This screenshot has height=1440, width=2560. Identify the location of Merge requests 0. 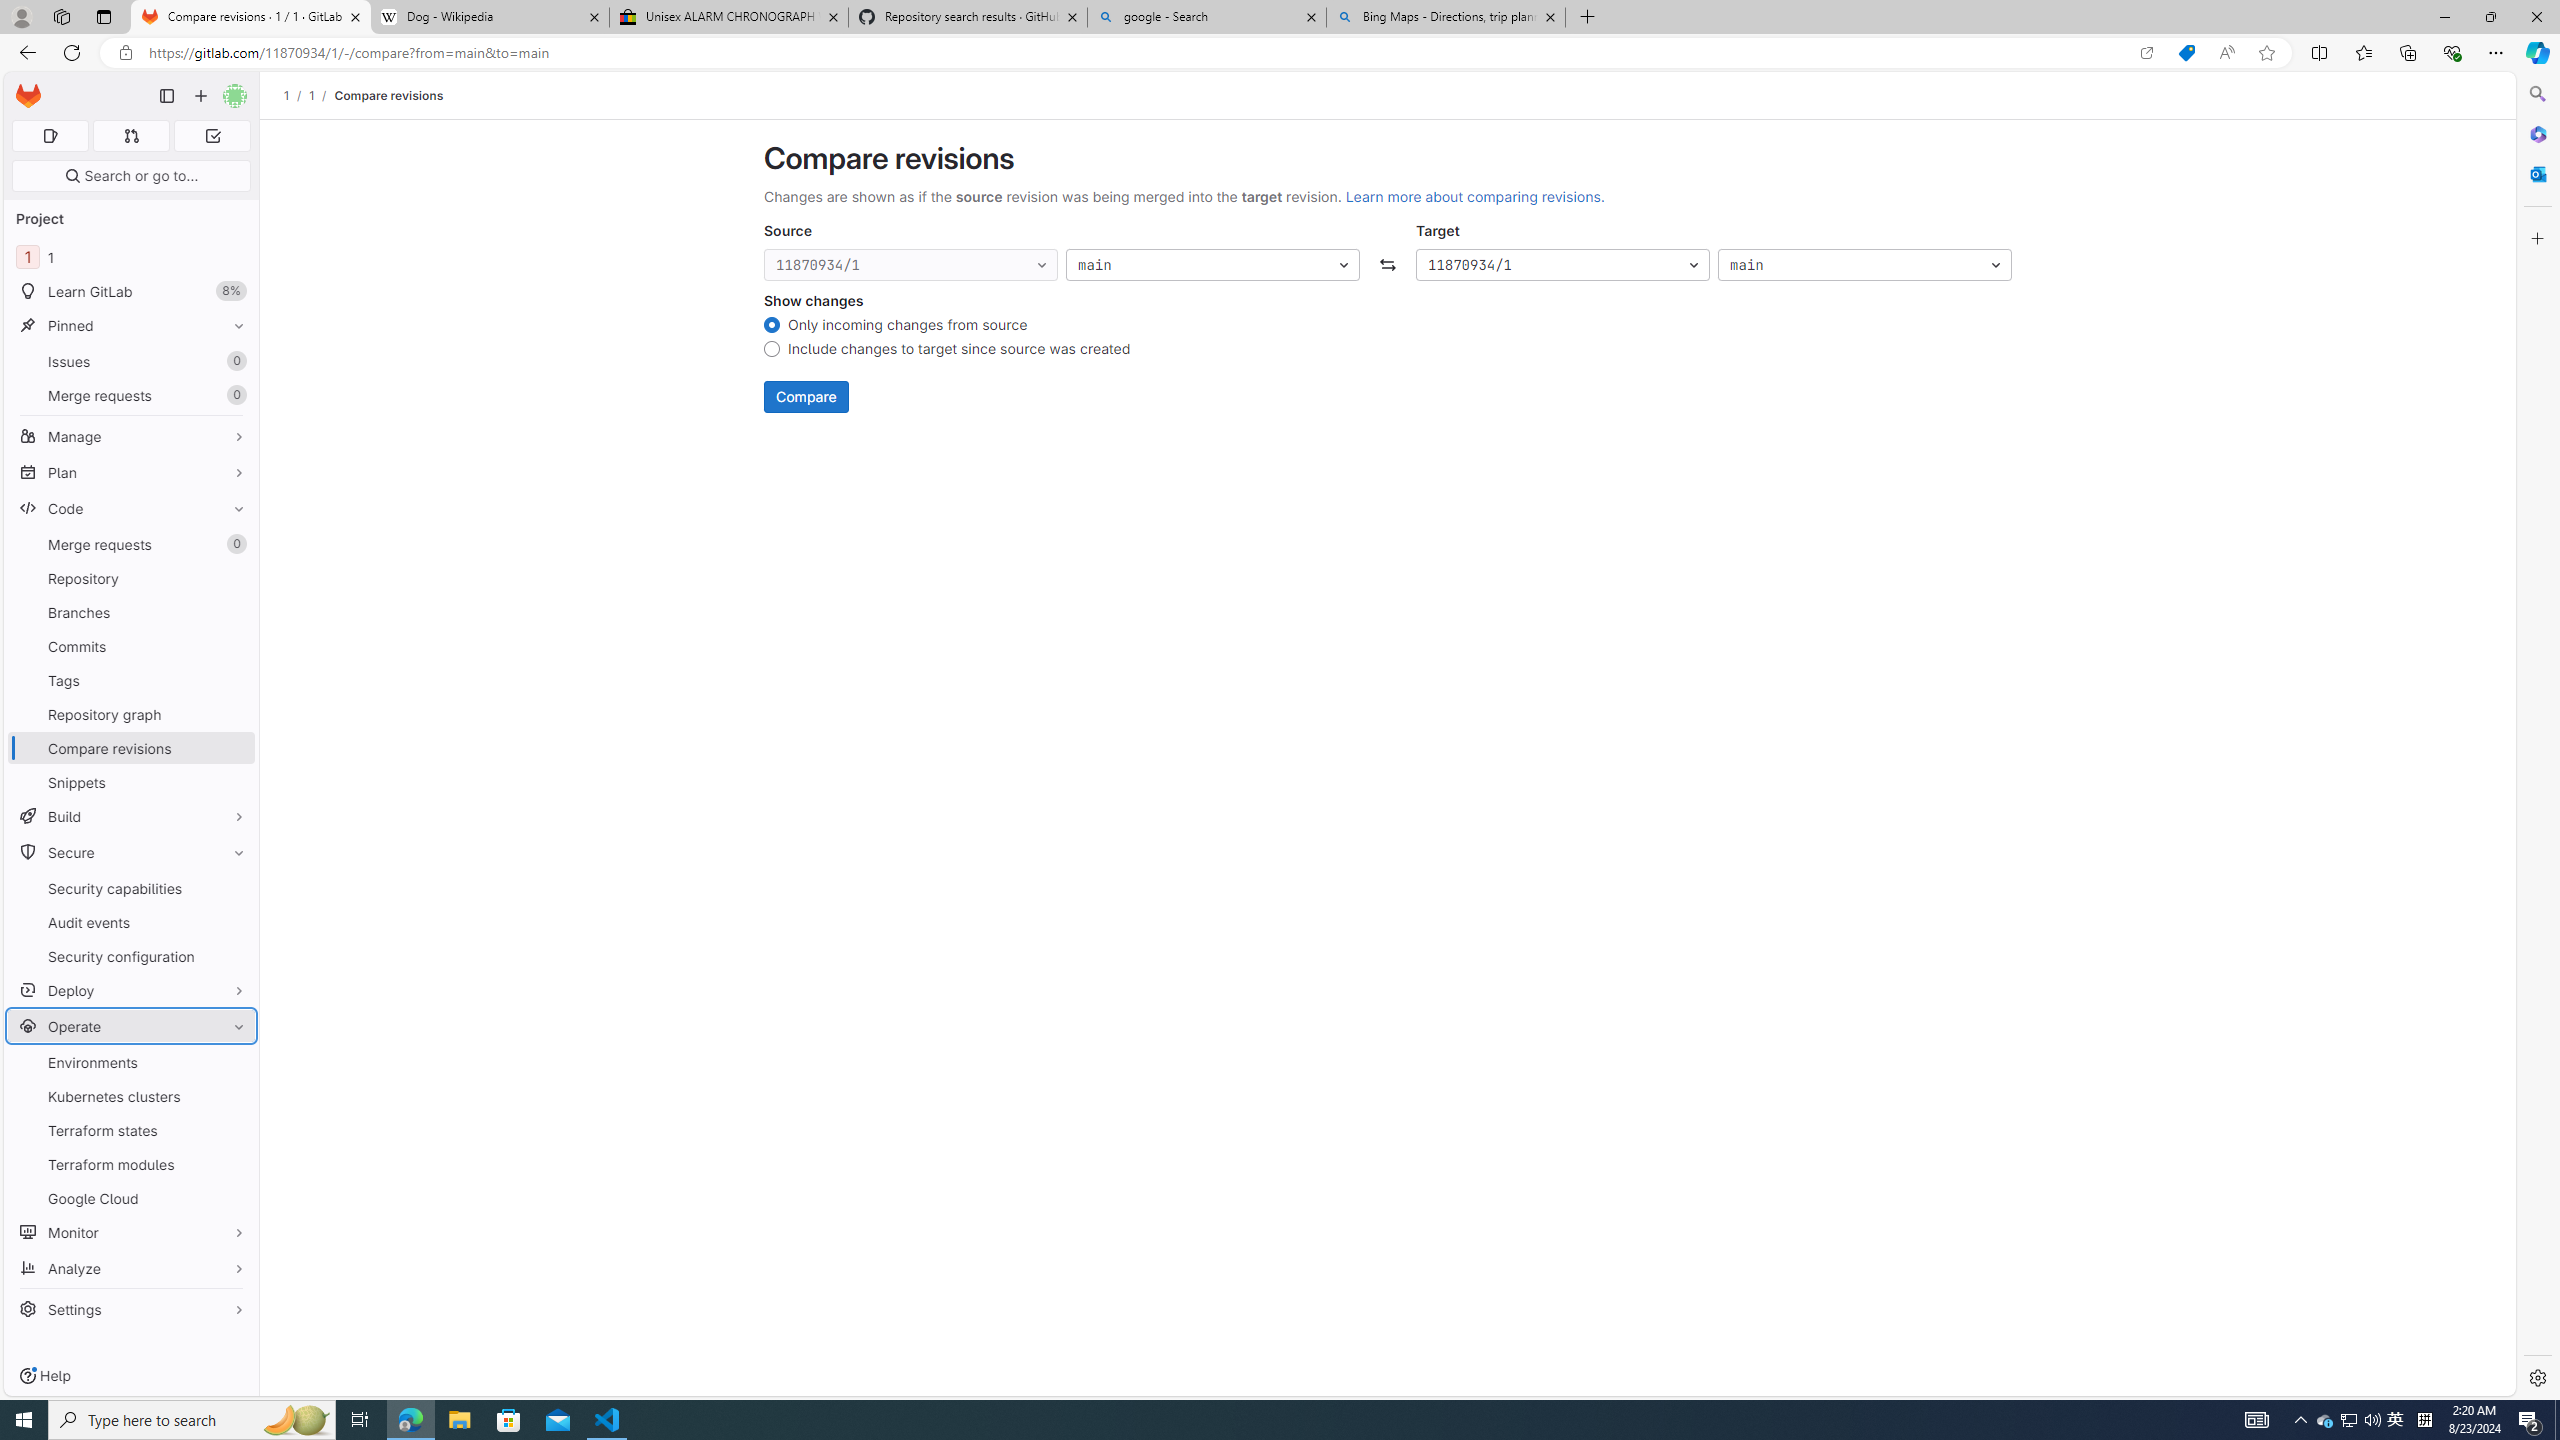
(132, 544).